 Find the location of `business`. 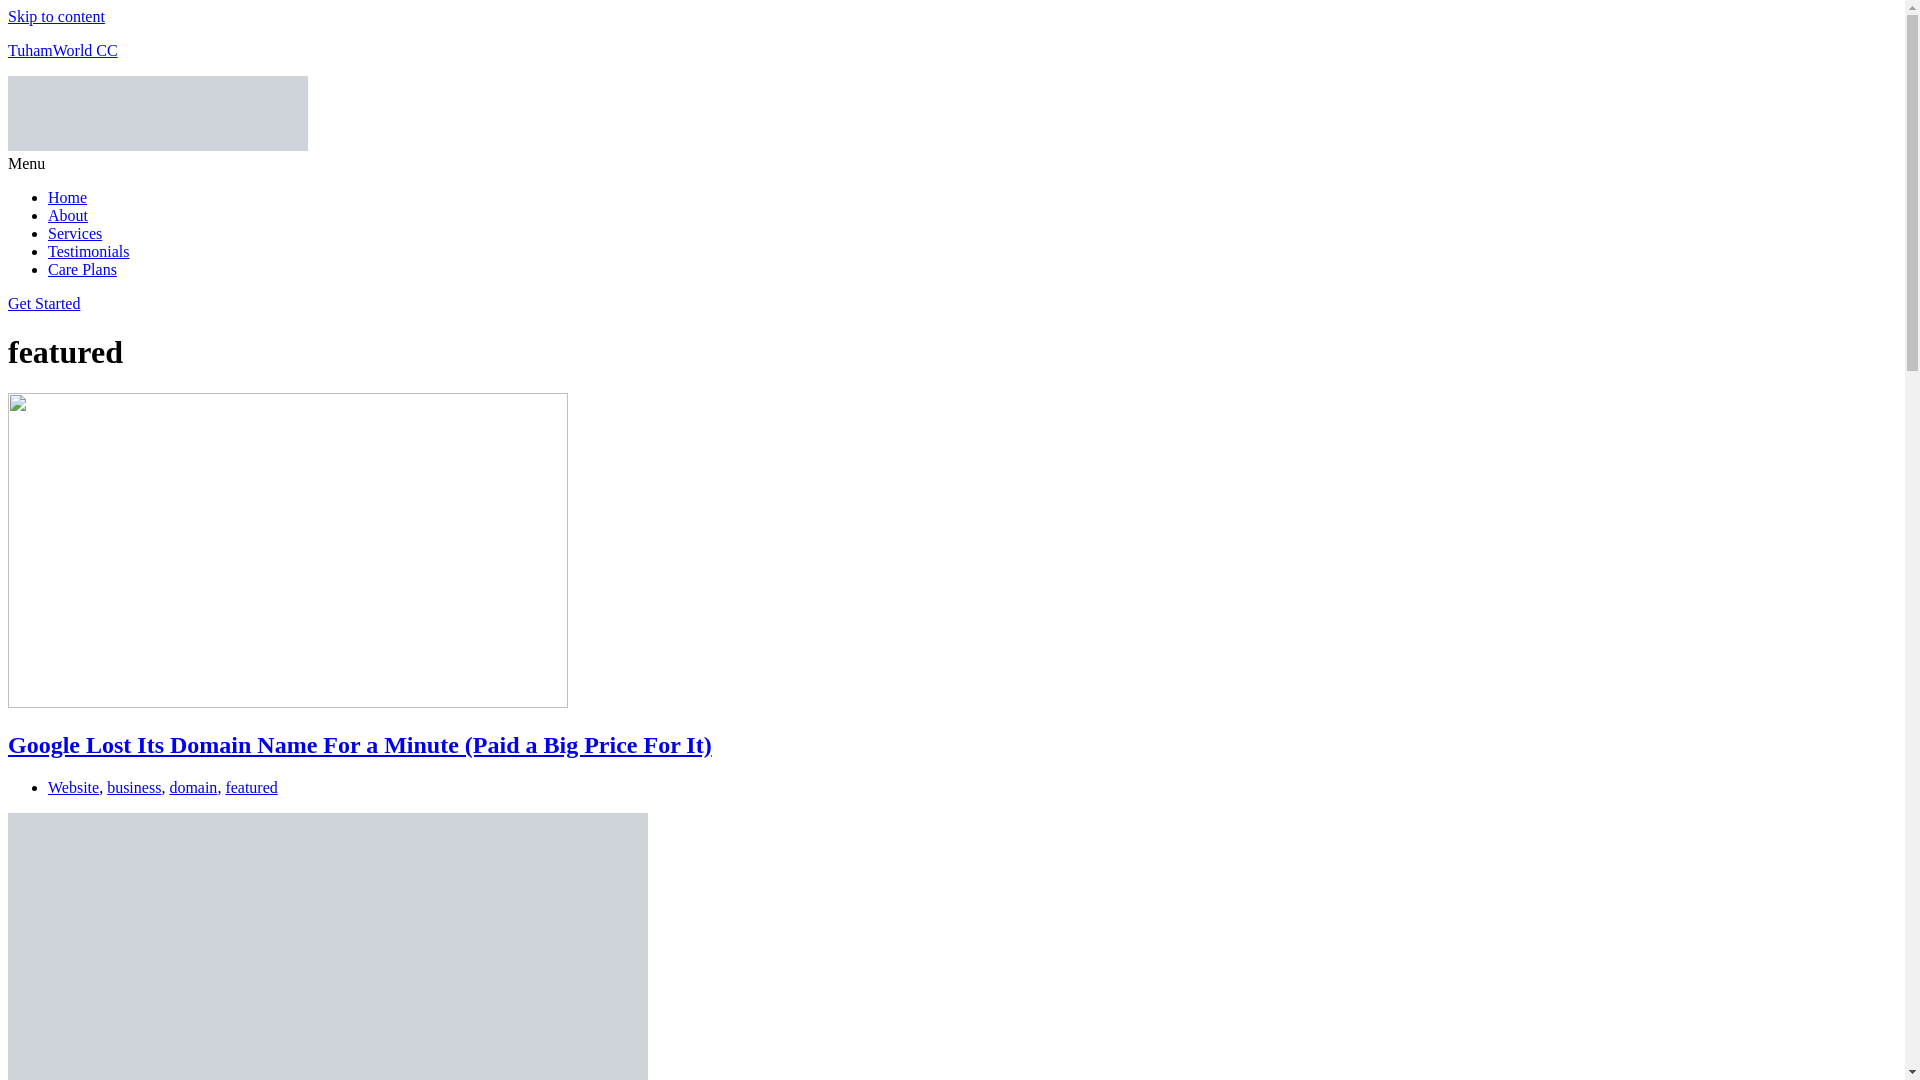

business is located at coordinates (134, 786).